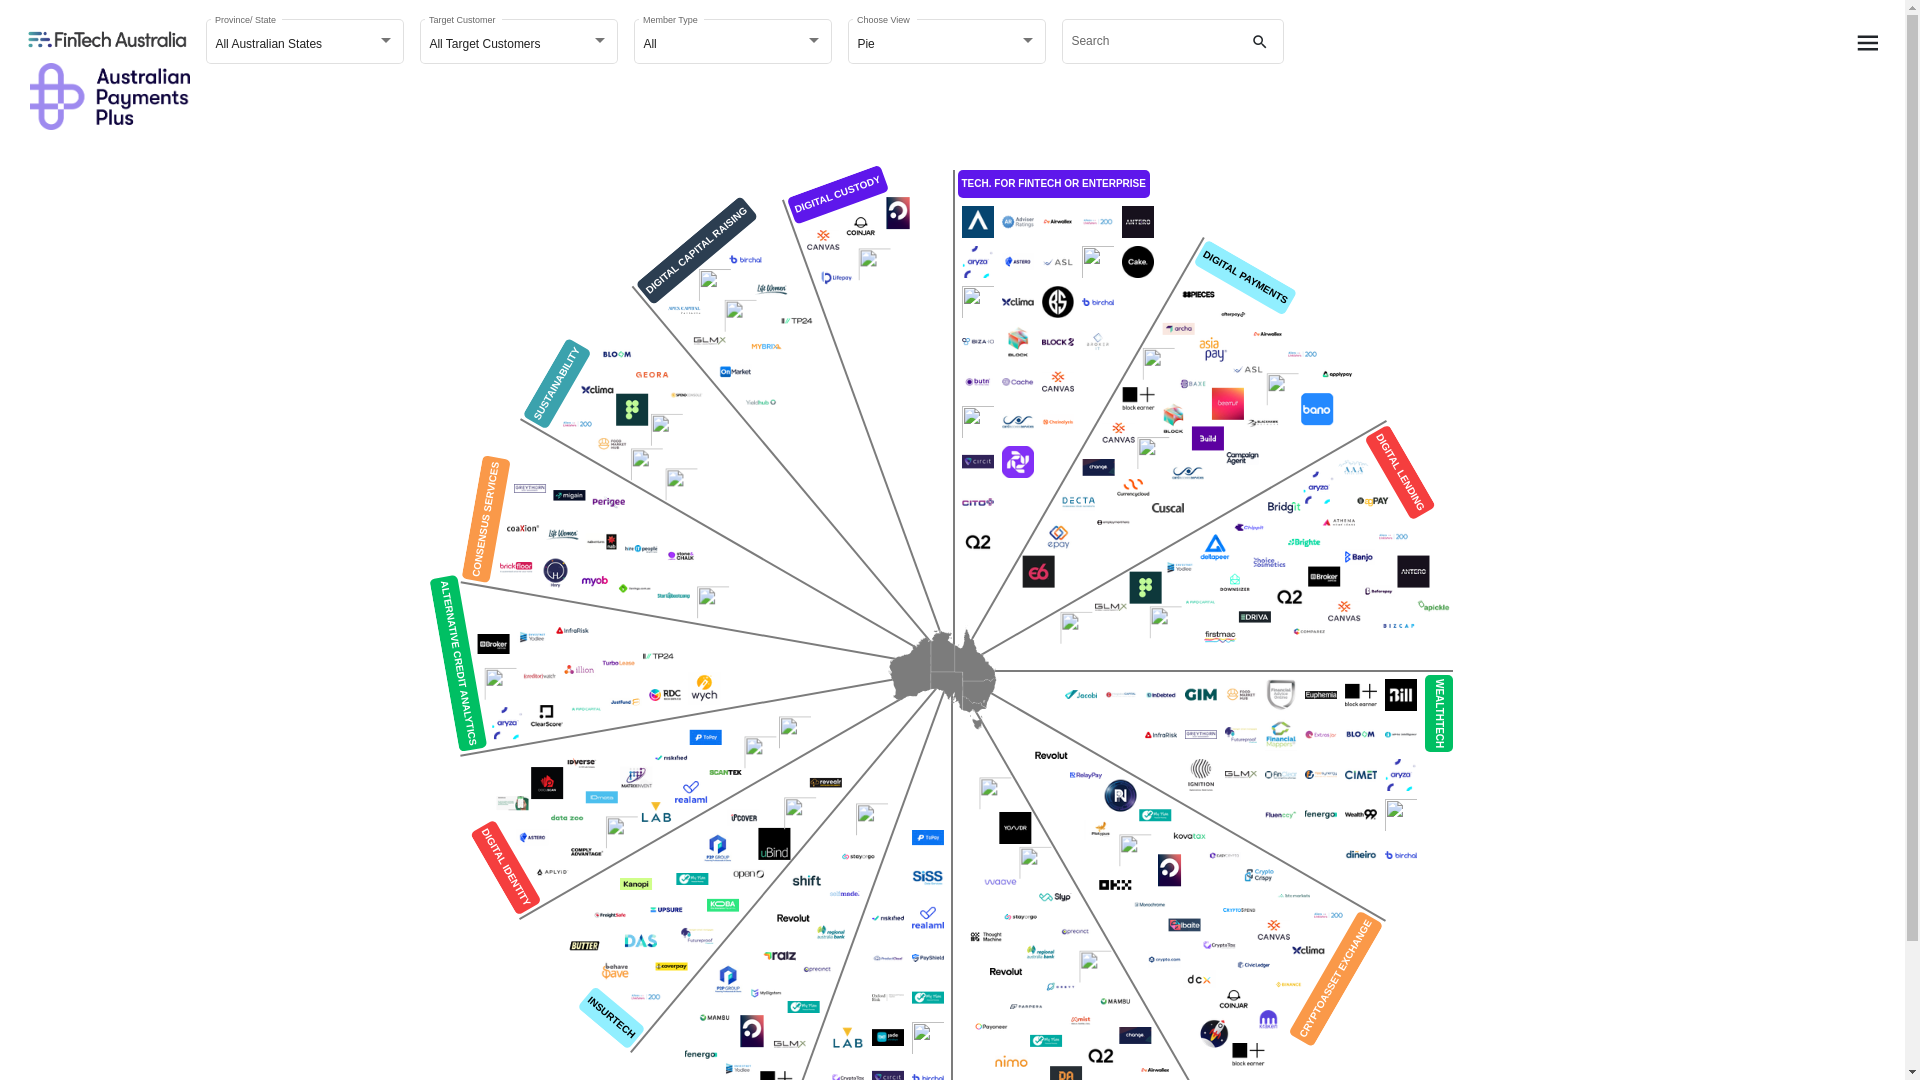  Describe the element at coordinates (562, 535) in the screenshot. I see `Liftwomen Group` at that location.